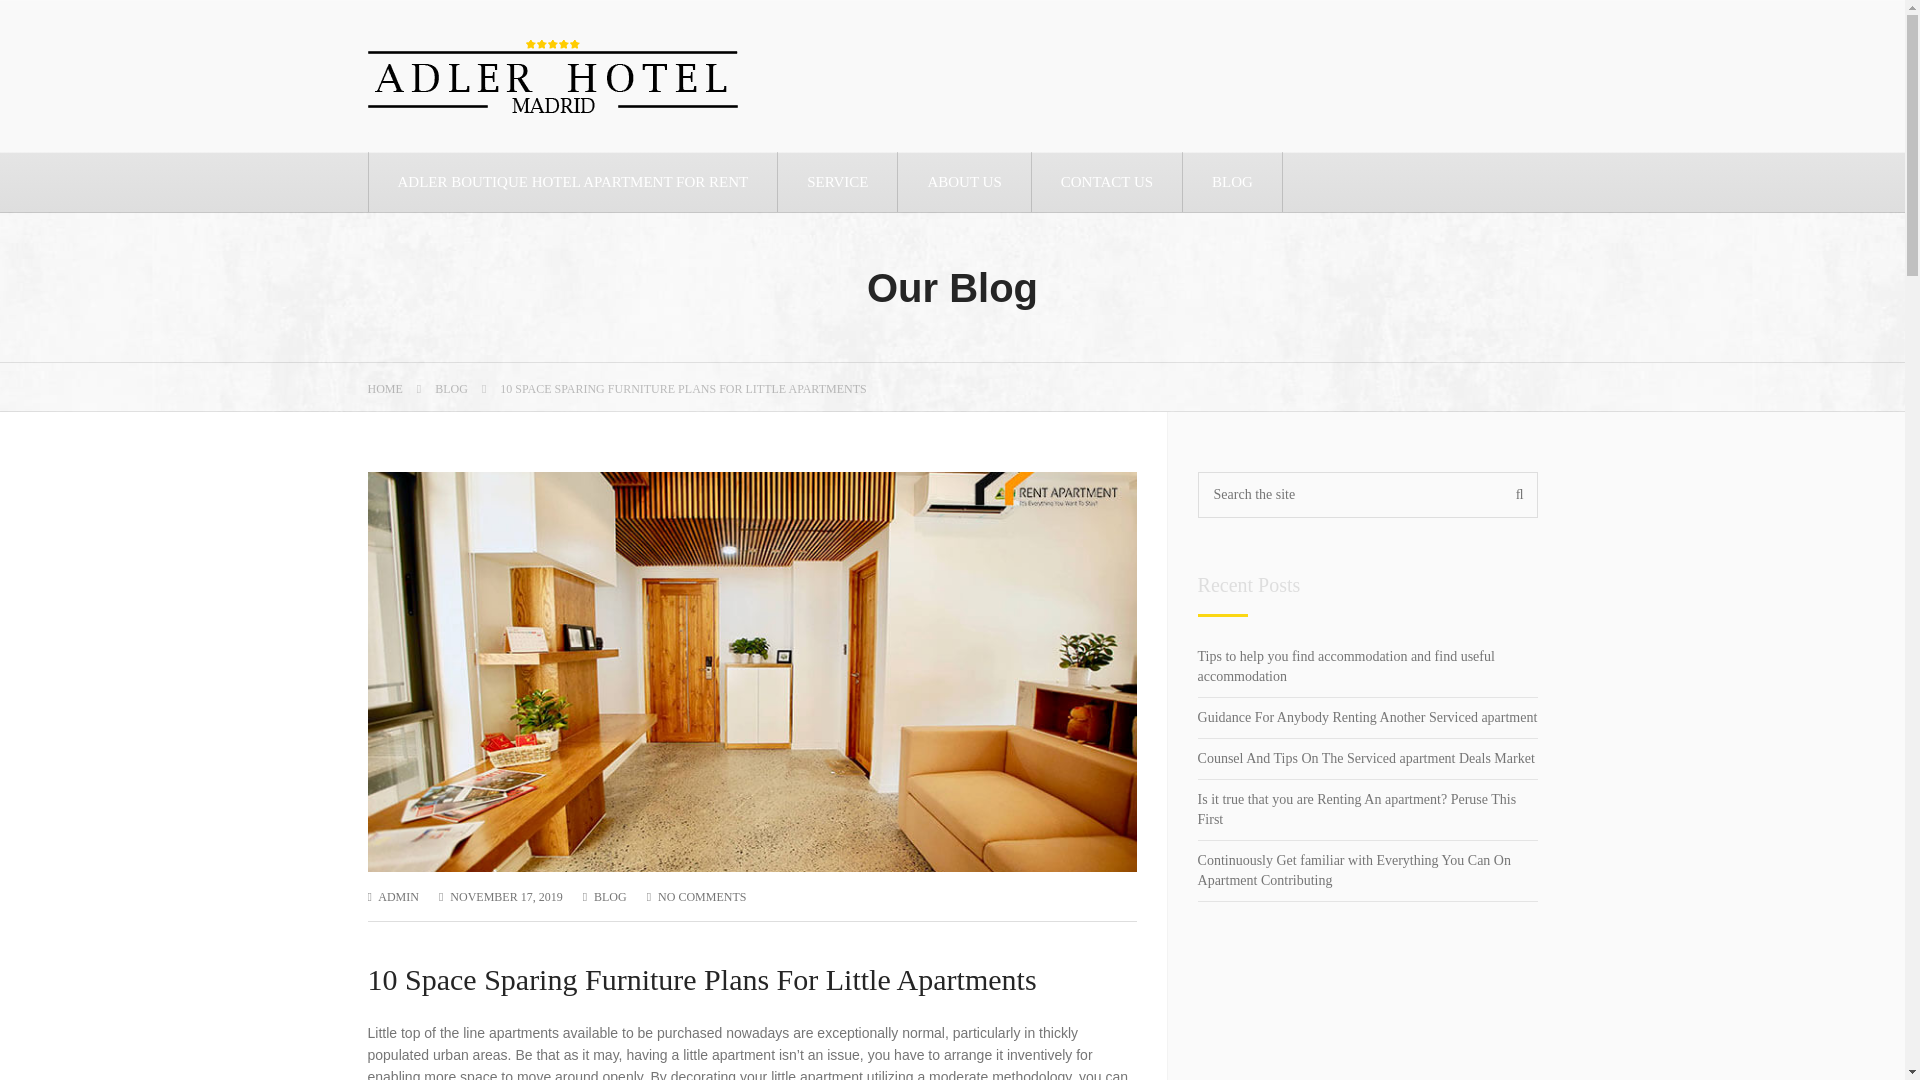 This screenshot has width=1920, height=1080. I want to click on View all posts in blog, so click(610, 896).